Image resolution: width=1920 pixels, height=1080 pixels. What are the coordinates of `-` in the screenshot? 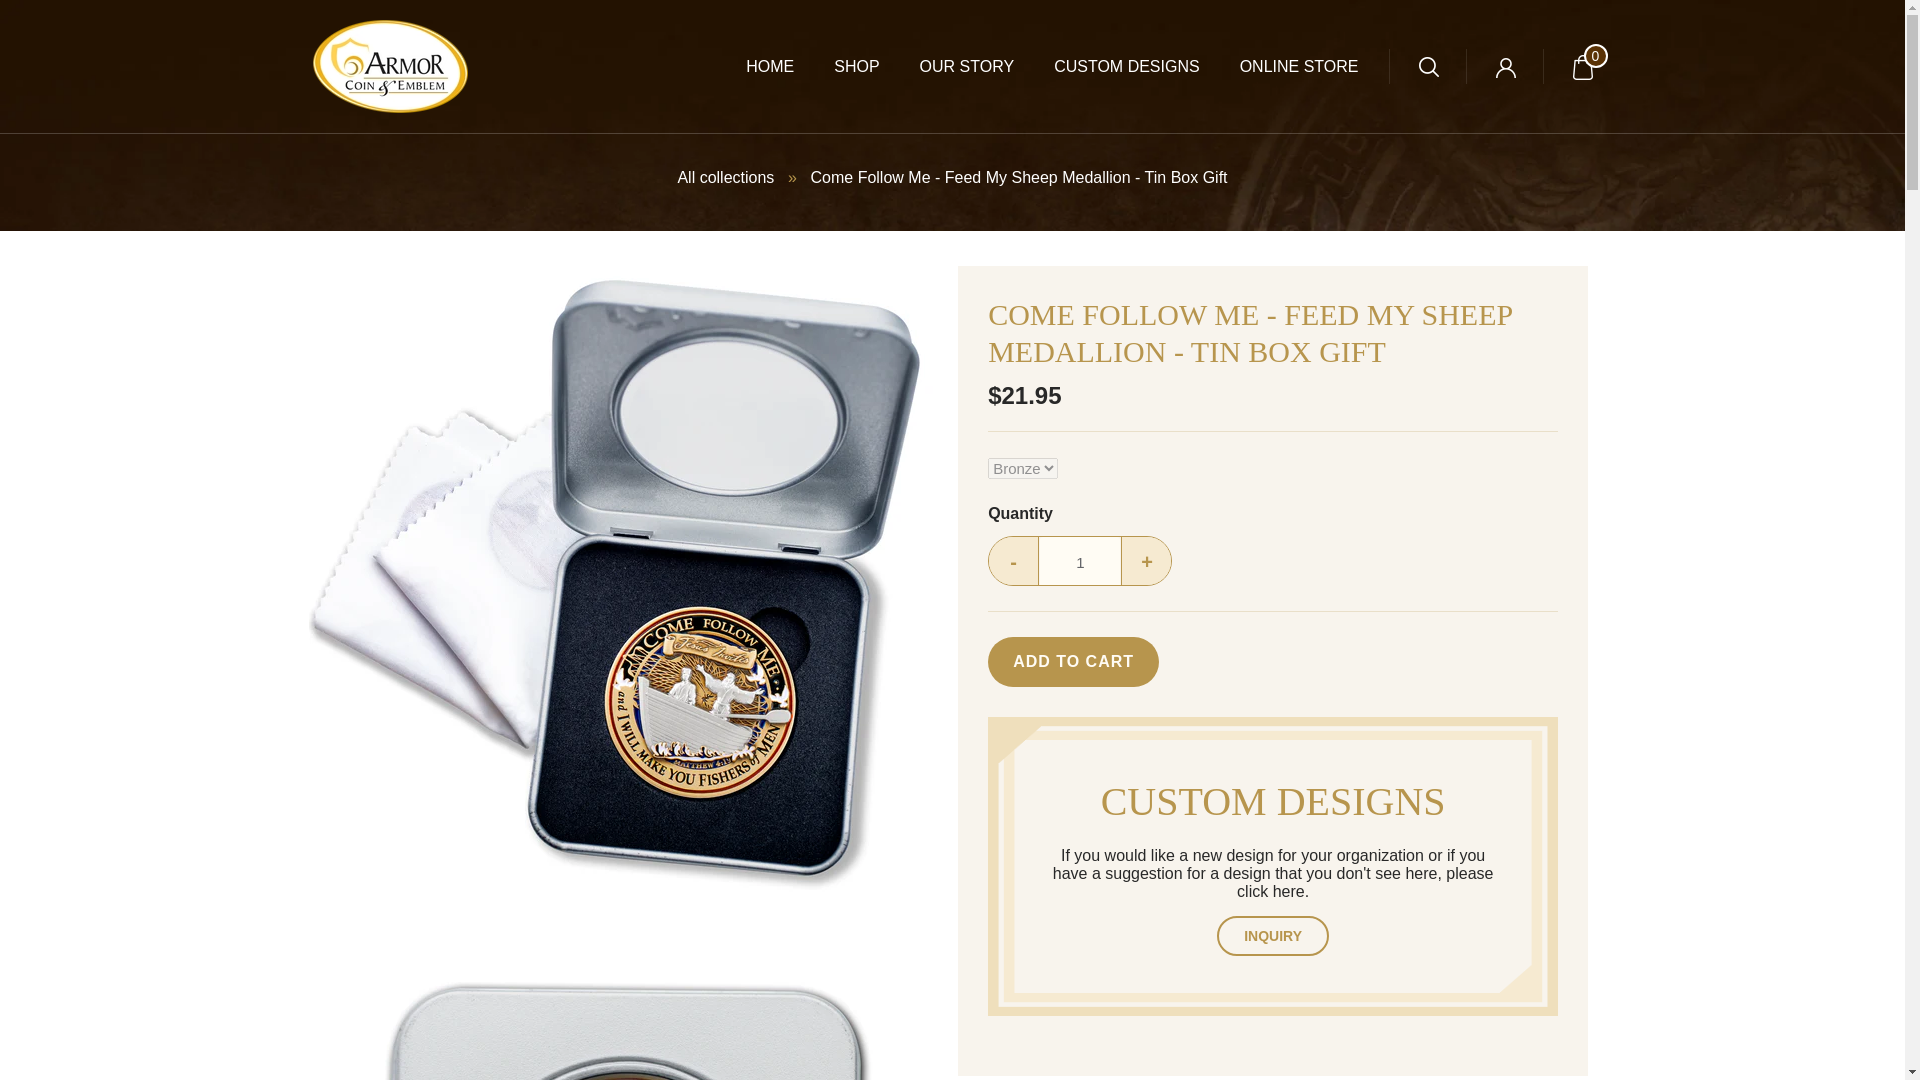 It's located at (1013, 562).